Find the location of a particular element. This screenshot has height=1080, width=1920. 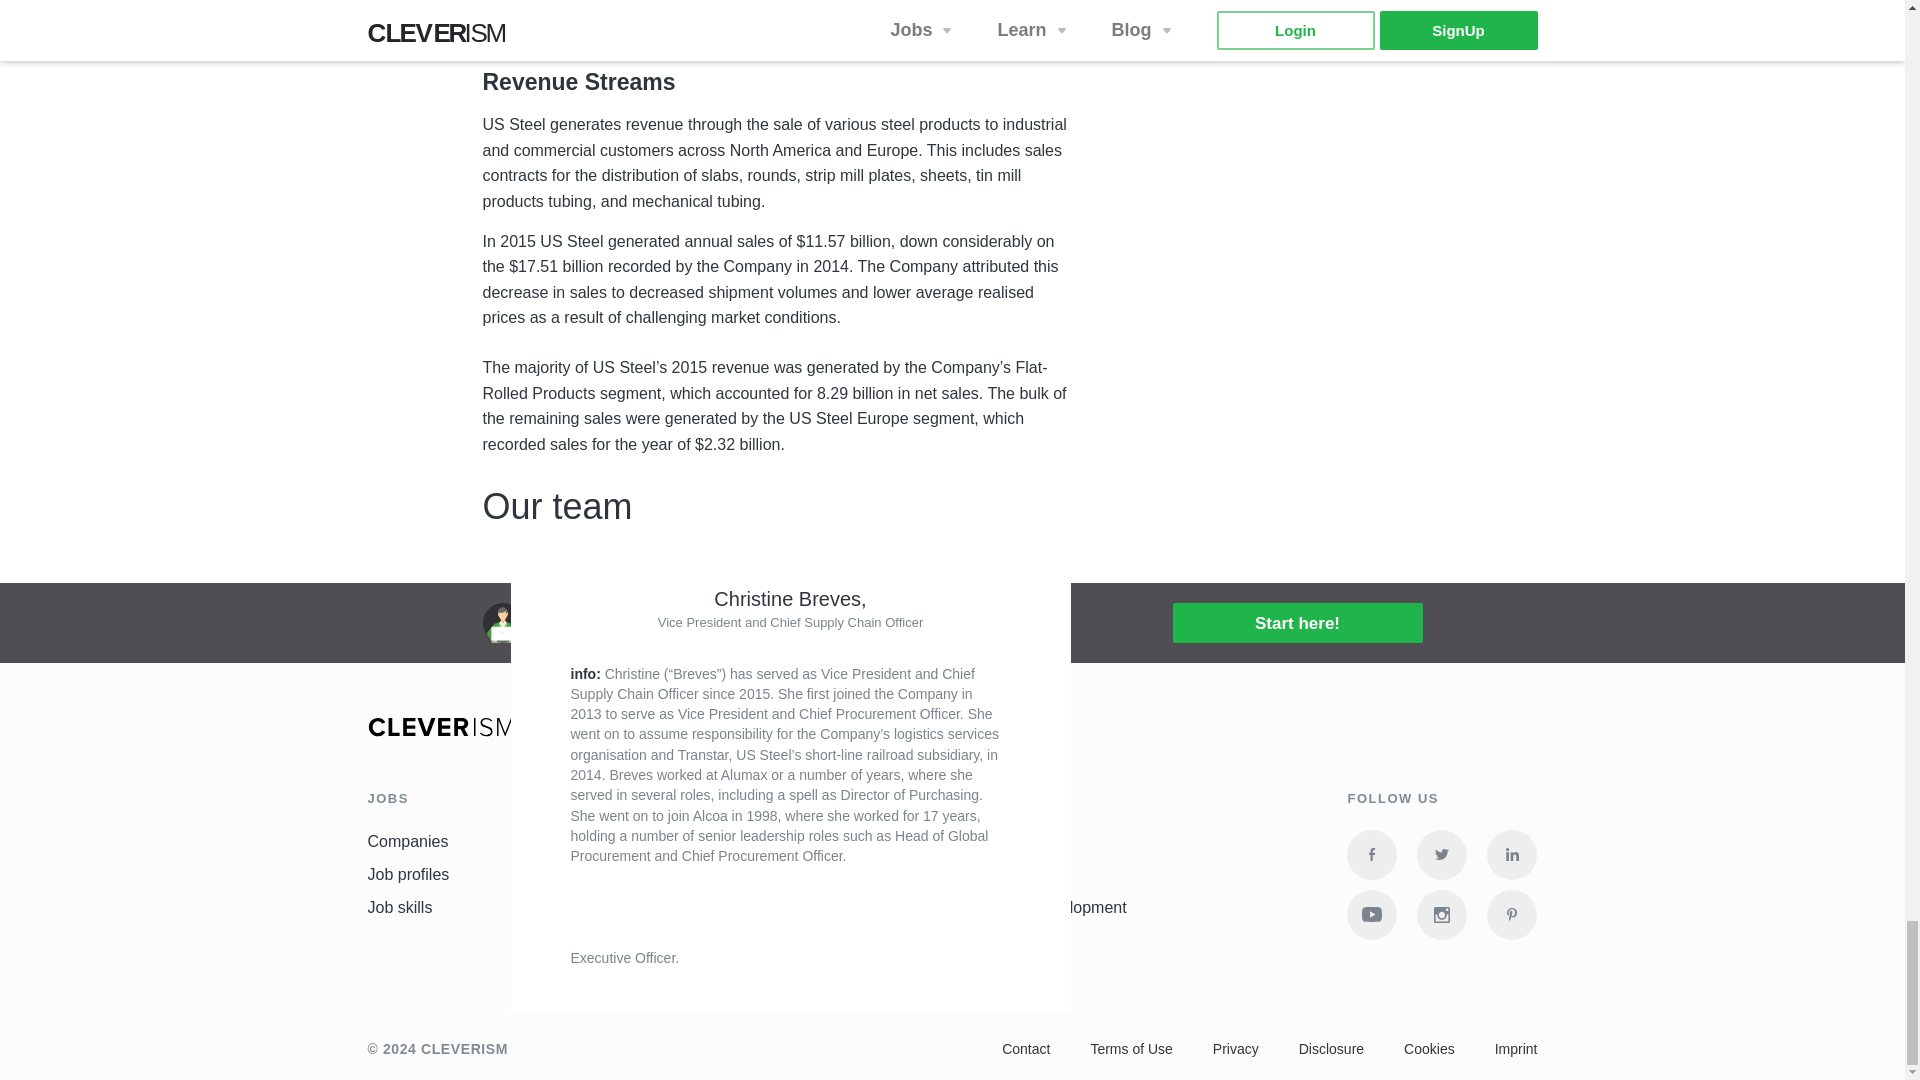

Lexicon is located at coordinates (698, 907).